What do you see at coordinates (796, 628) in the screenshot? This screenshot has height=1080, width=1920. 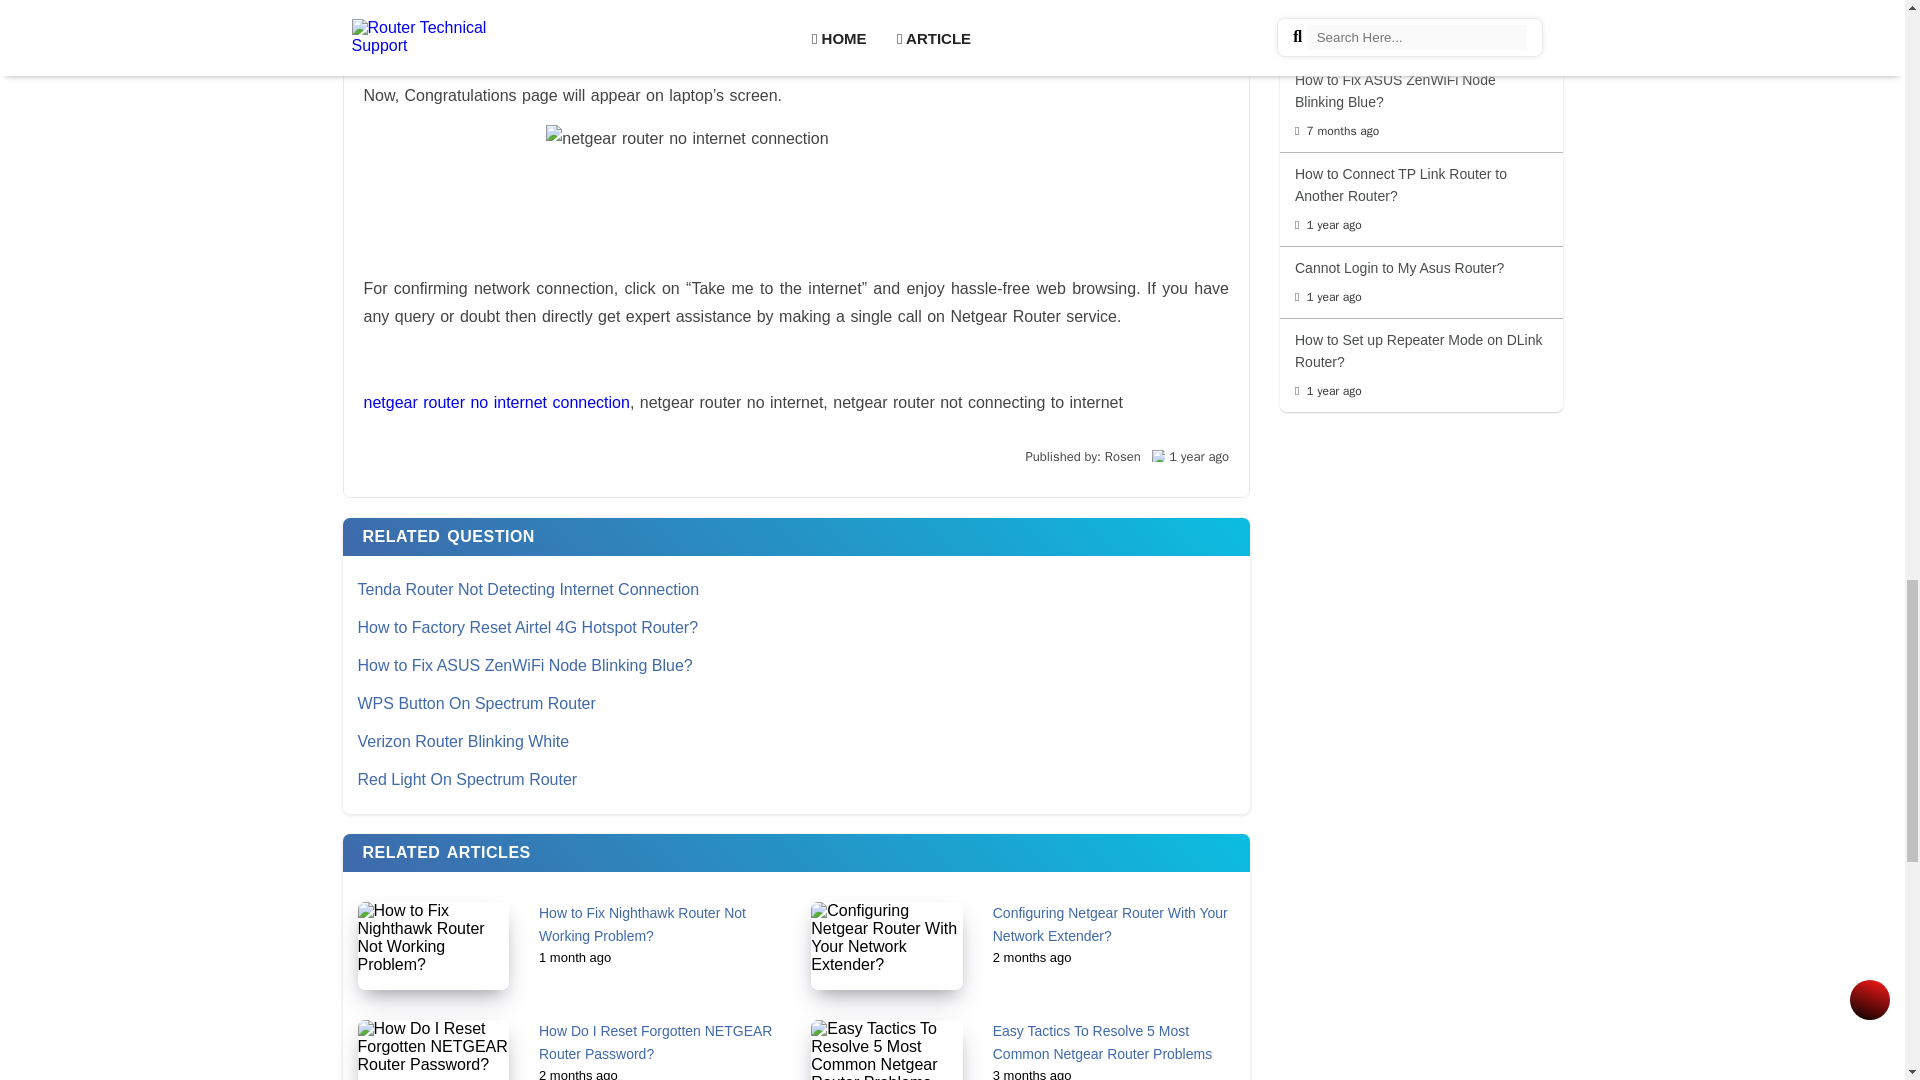 I see `How to Factory Reset Airtel 4G Hotspot Router?` at bounding box center [796, 628].